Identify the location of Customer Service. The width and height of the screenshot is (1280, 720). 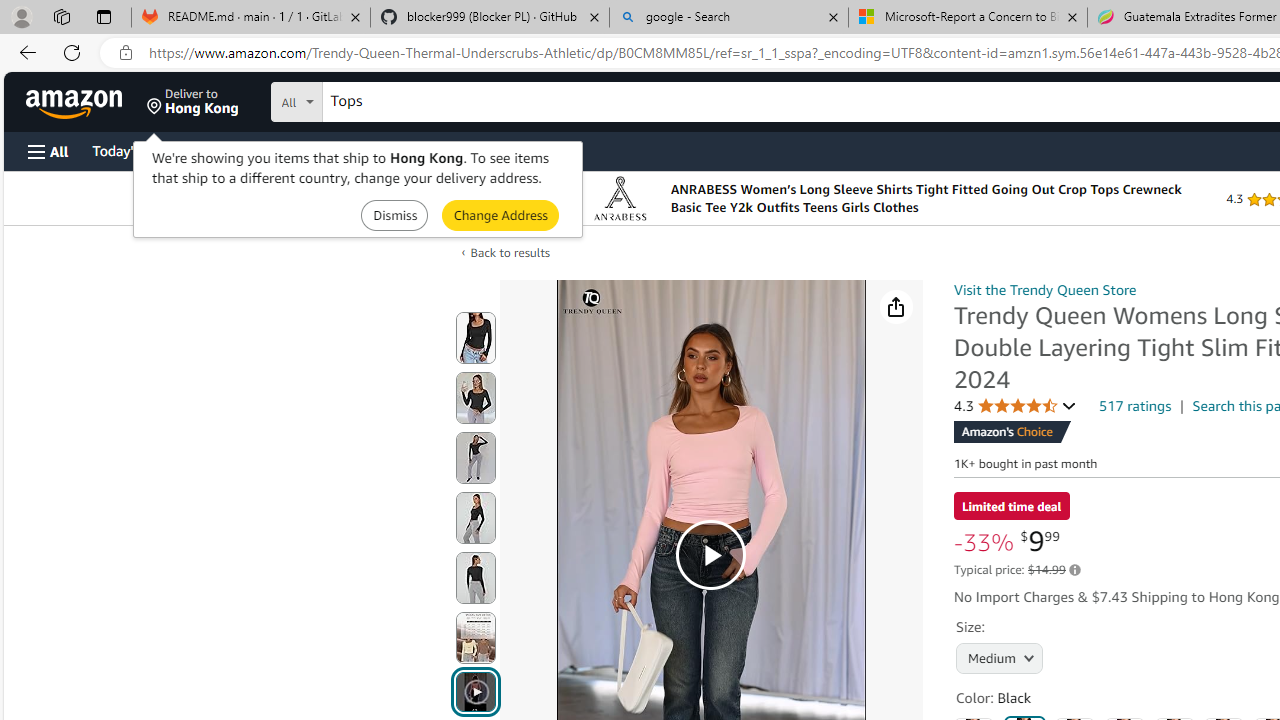
(256, 150).